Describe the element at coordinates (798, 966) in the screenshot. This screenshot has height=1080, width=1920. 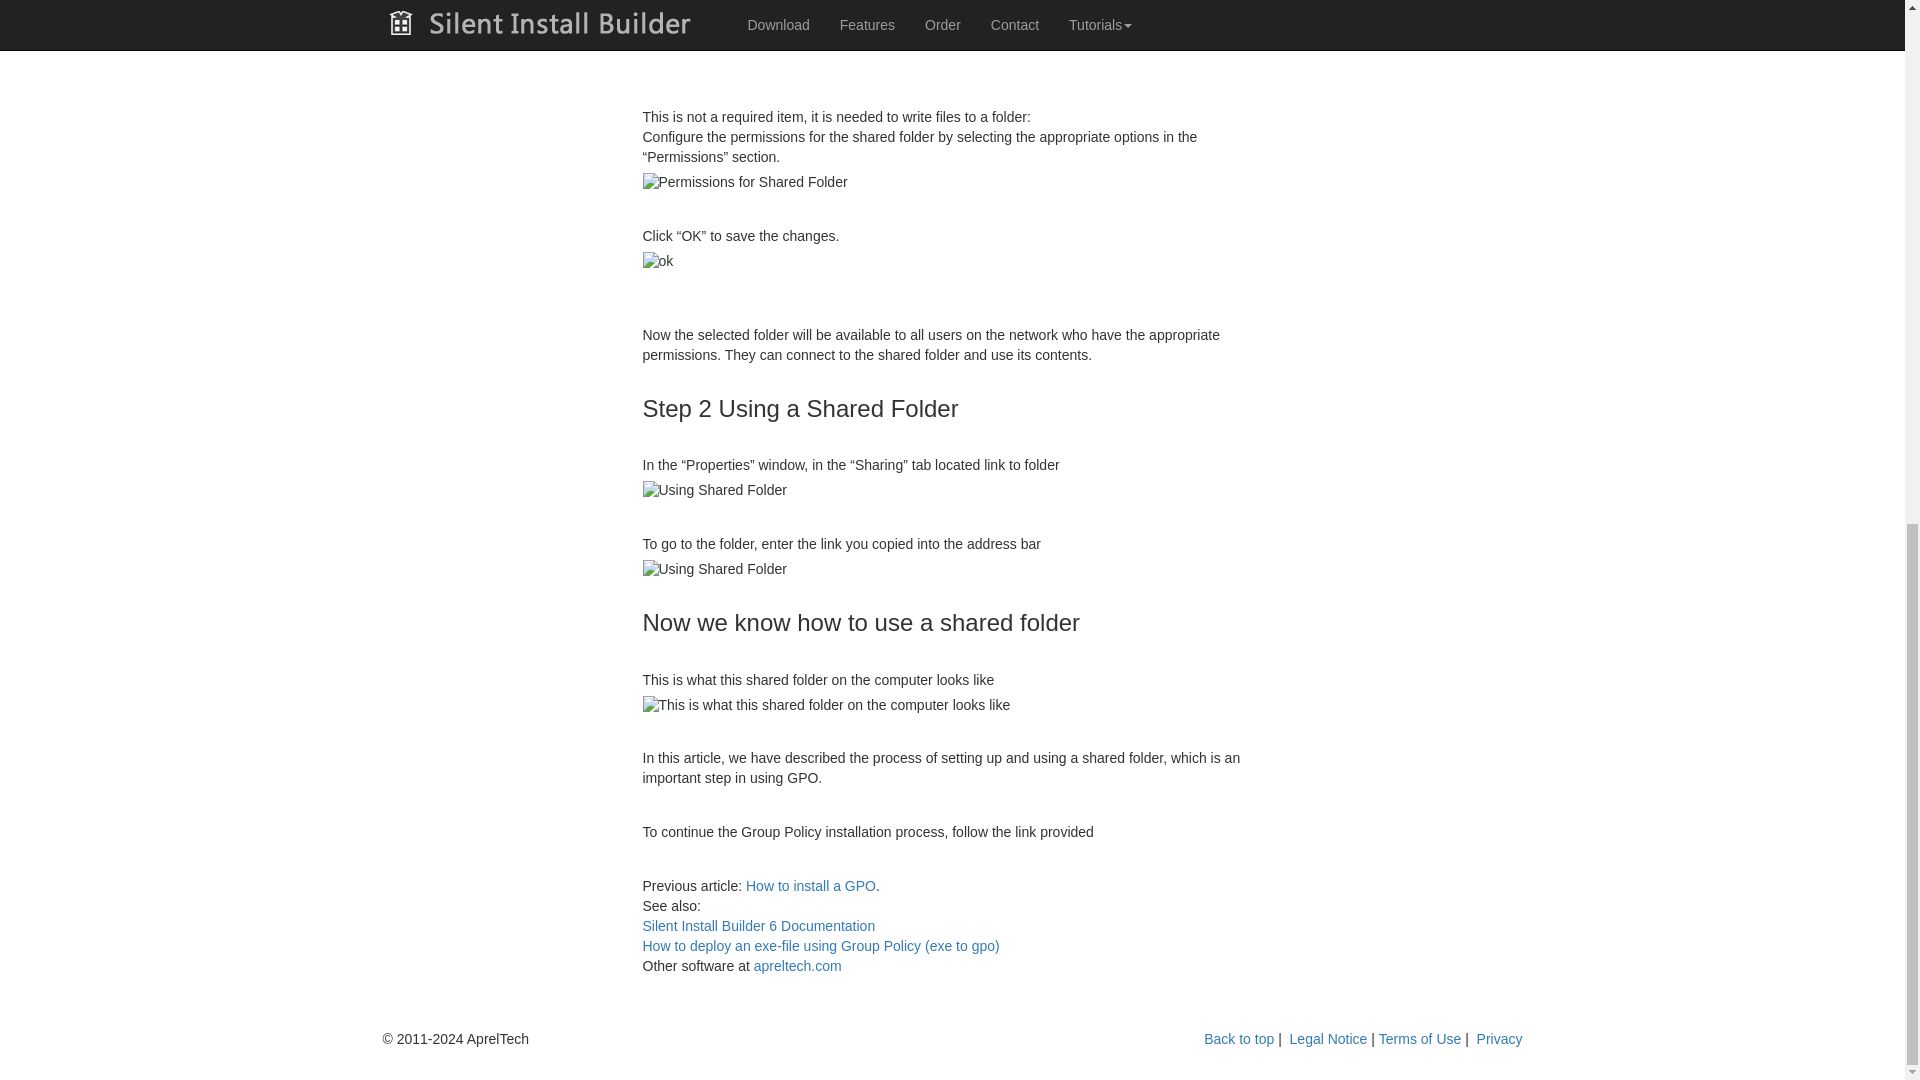
I see `apreltech.com` at that location.